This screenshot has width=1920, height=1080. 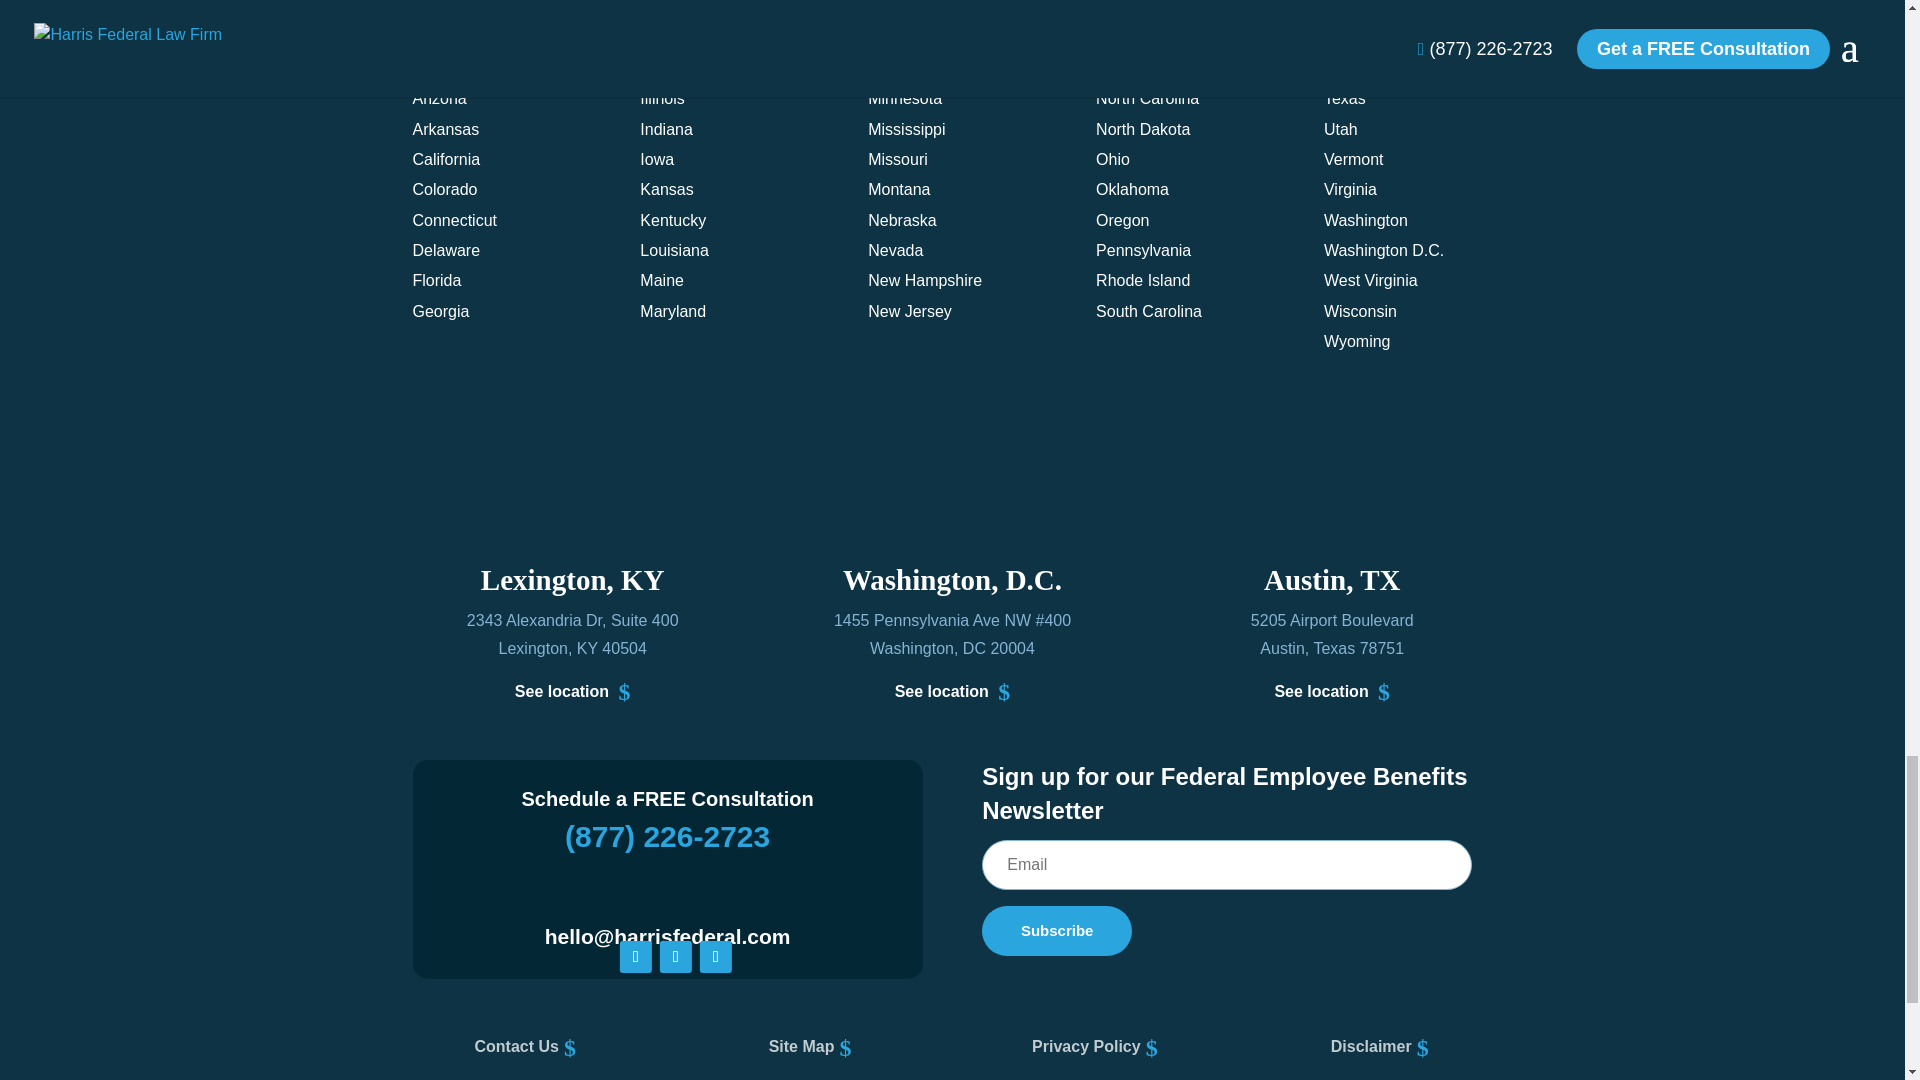 What do you see at coordinates (436, 68) in the screenshot?
I see `Alaska` at bounding box center [436, 68].